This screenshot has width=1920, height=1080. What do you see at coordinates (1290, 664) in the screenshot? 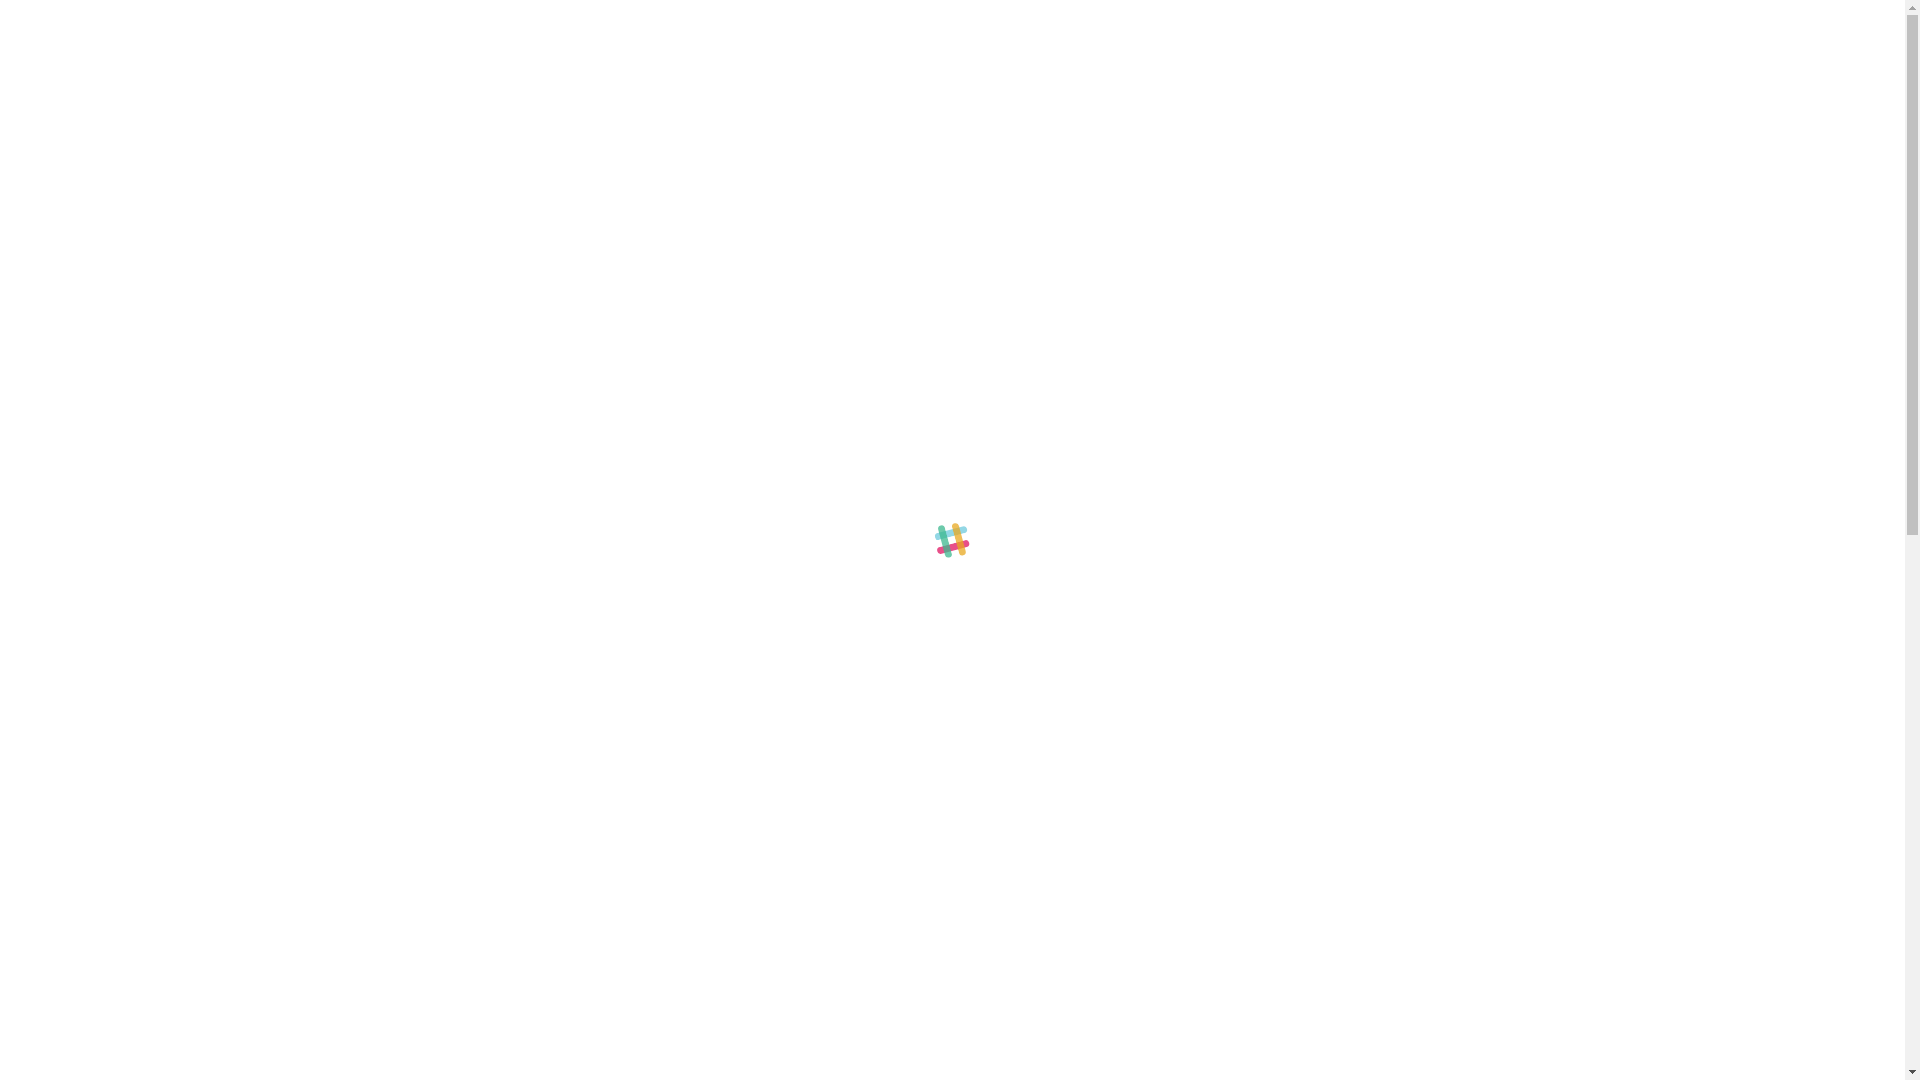
I see `Trabalhos Feitos` at bounding box center [1290, 664].